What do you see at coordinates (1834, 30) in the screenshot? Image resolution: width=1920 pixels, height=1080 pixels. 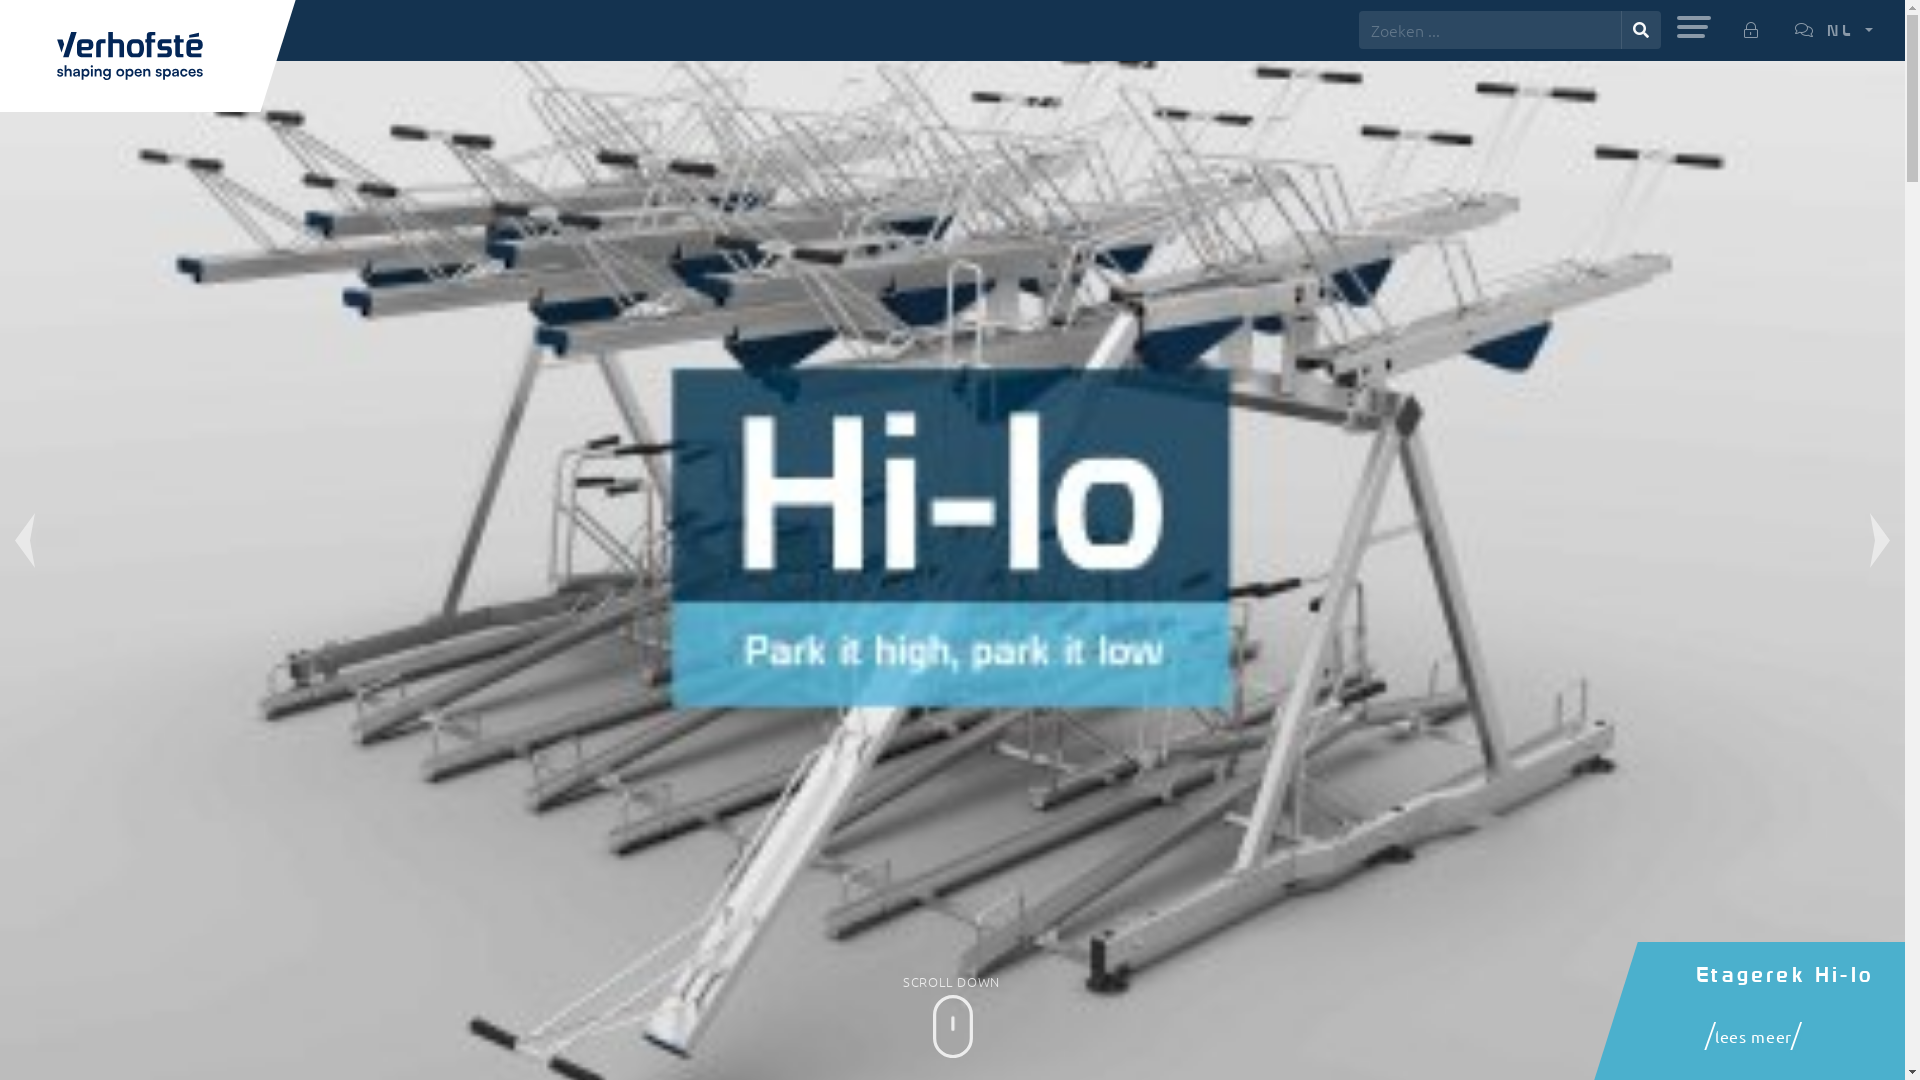 I see `  NL` at bounding box center [1834, 30].